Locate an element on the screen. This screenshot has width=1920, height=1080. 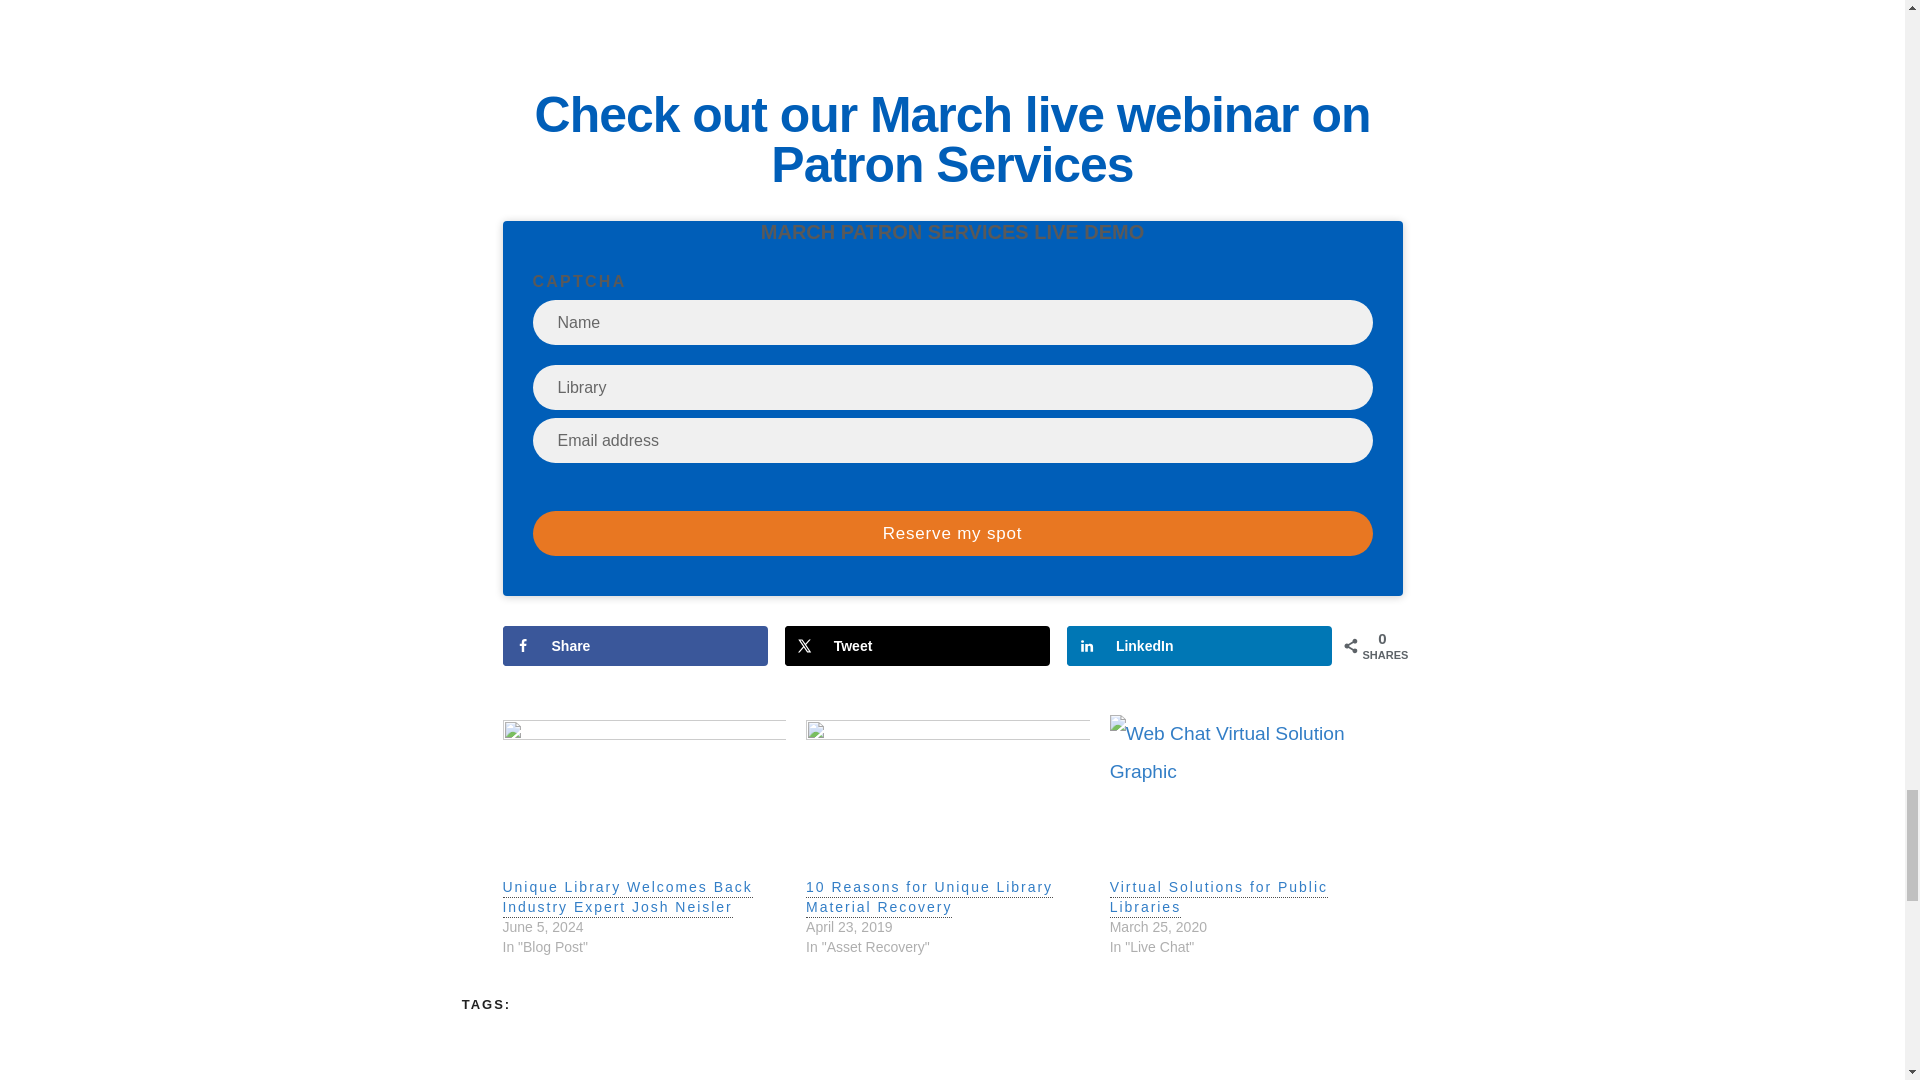
Share is located at coordinates (634, 646).